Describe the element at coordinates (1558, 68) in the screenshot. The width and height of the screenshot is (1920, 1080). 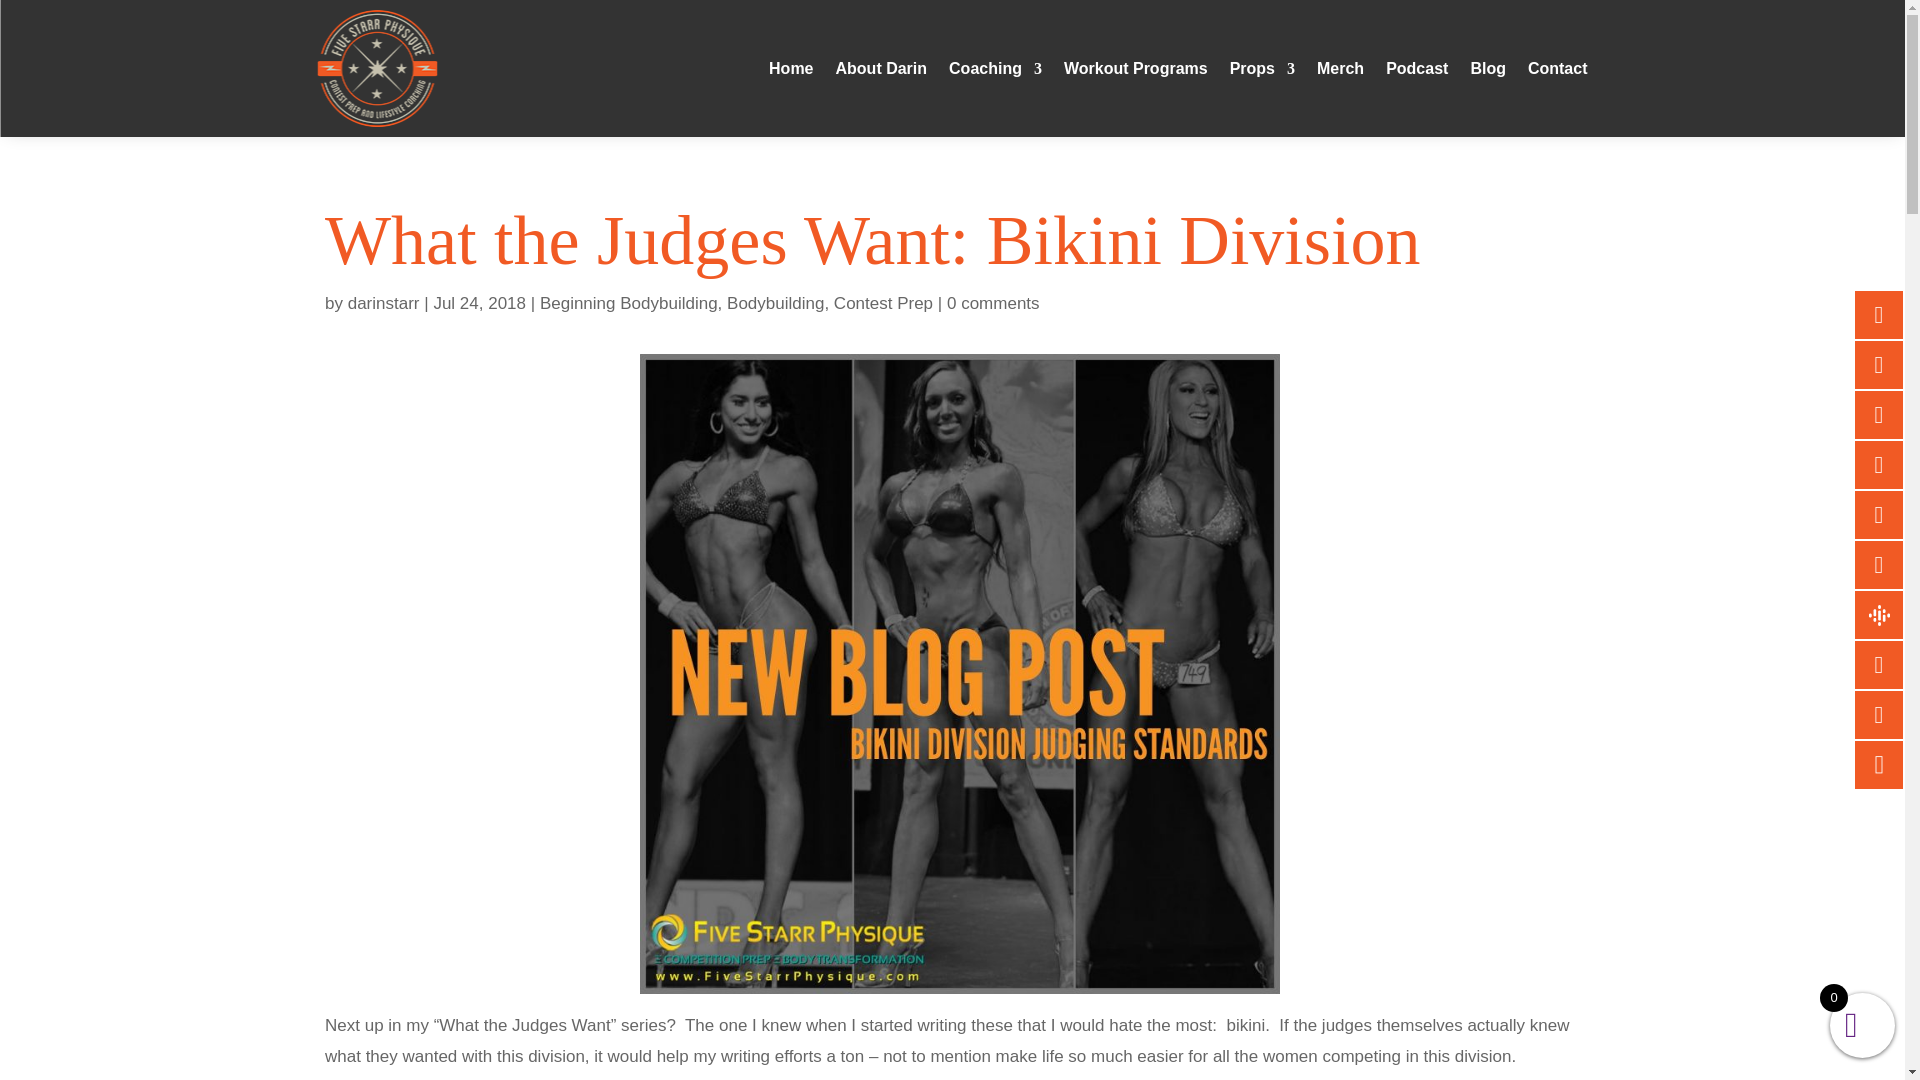
I see `Contact` at that location.